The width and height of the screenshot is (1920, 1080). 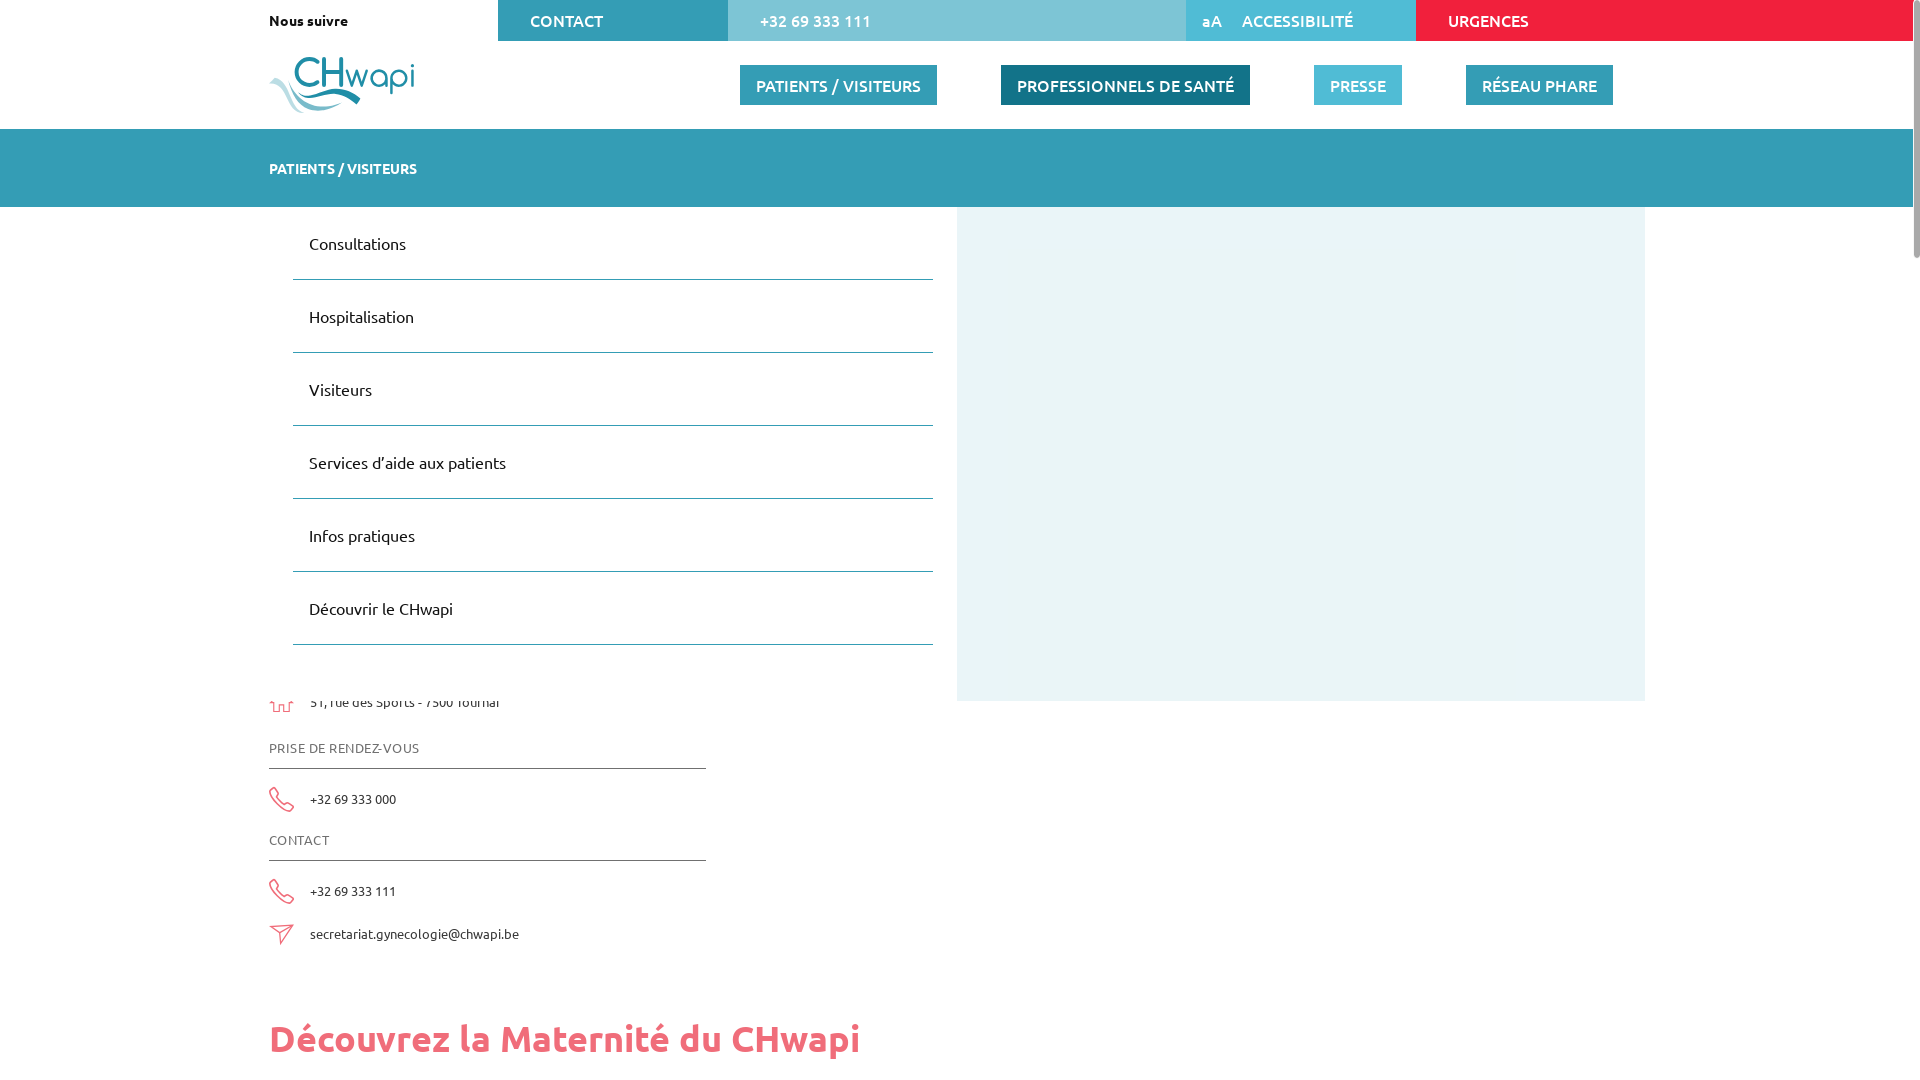 What do you see at coordinates (838, 85) in the screenshot?
I see `PATIENTS / VISITEURS` at bounding box center [838, 85].